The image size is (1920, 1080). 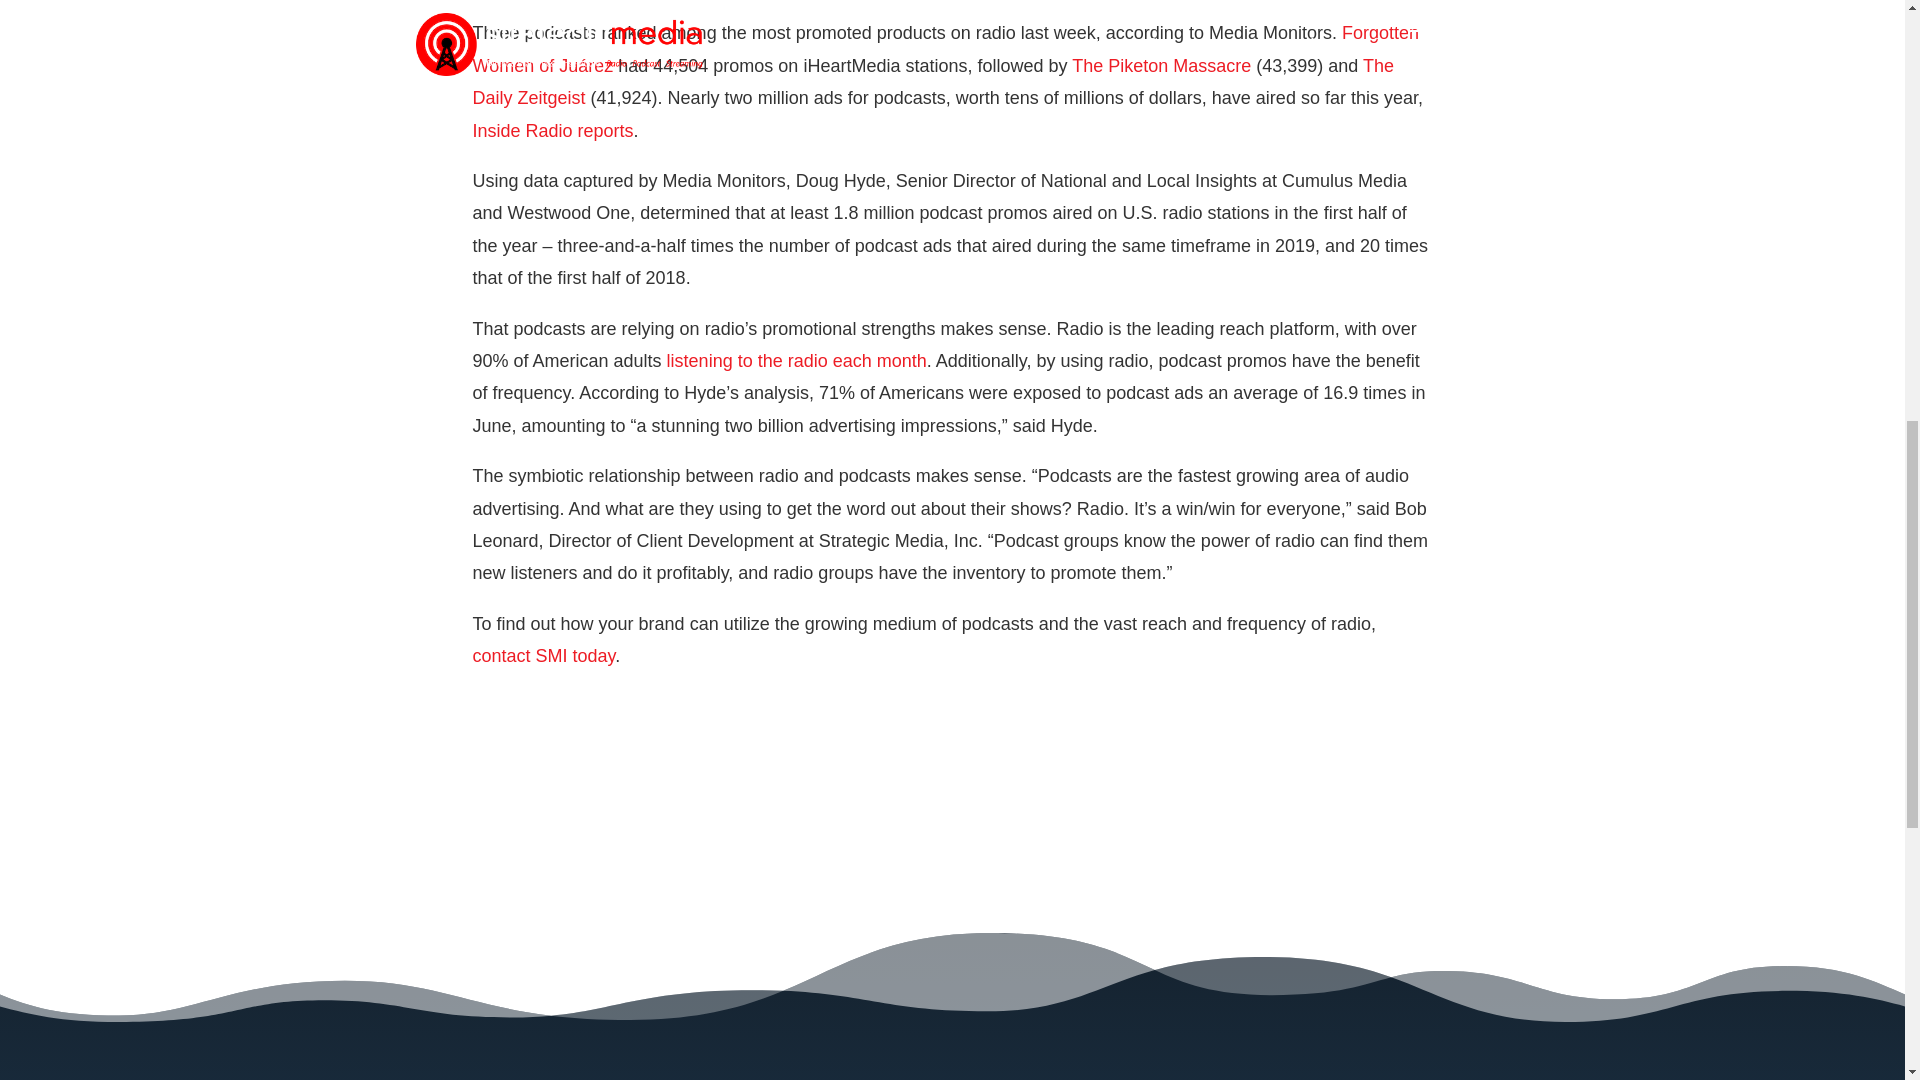 What do you see at coordinates (932, 82) in the screenshot?
I see `The Daily Zeitgeist` at bounding box center [932, 82].